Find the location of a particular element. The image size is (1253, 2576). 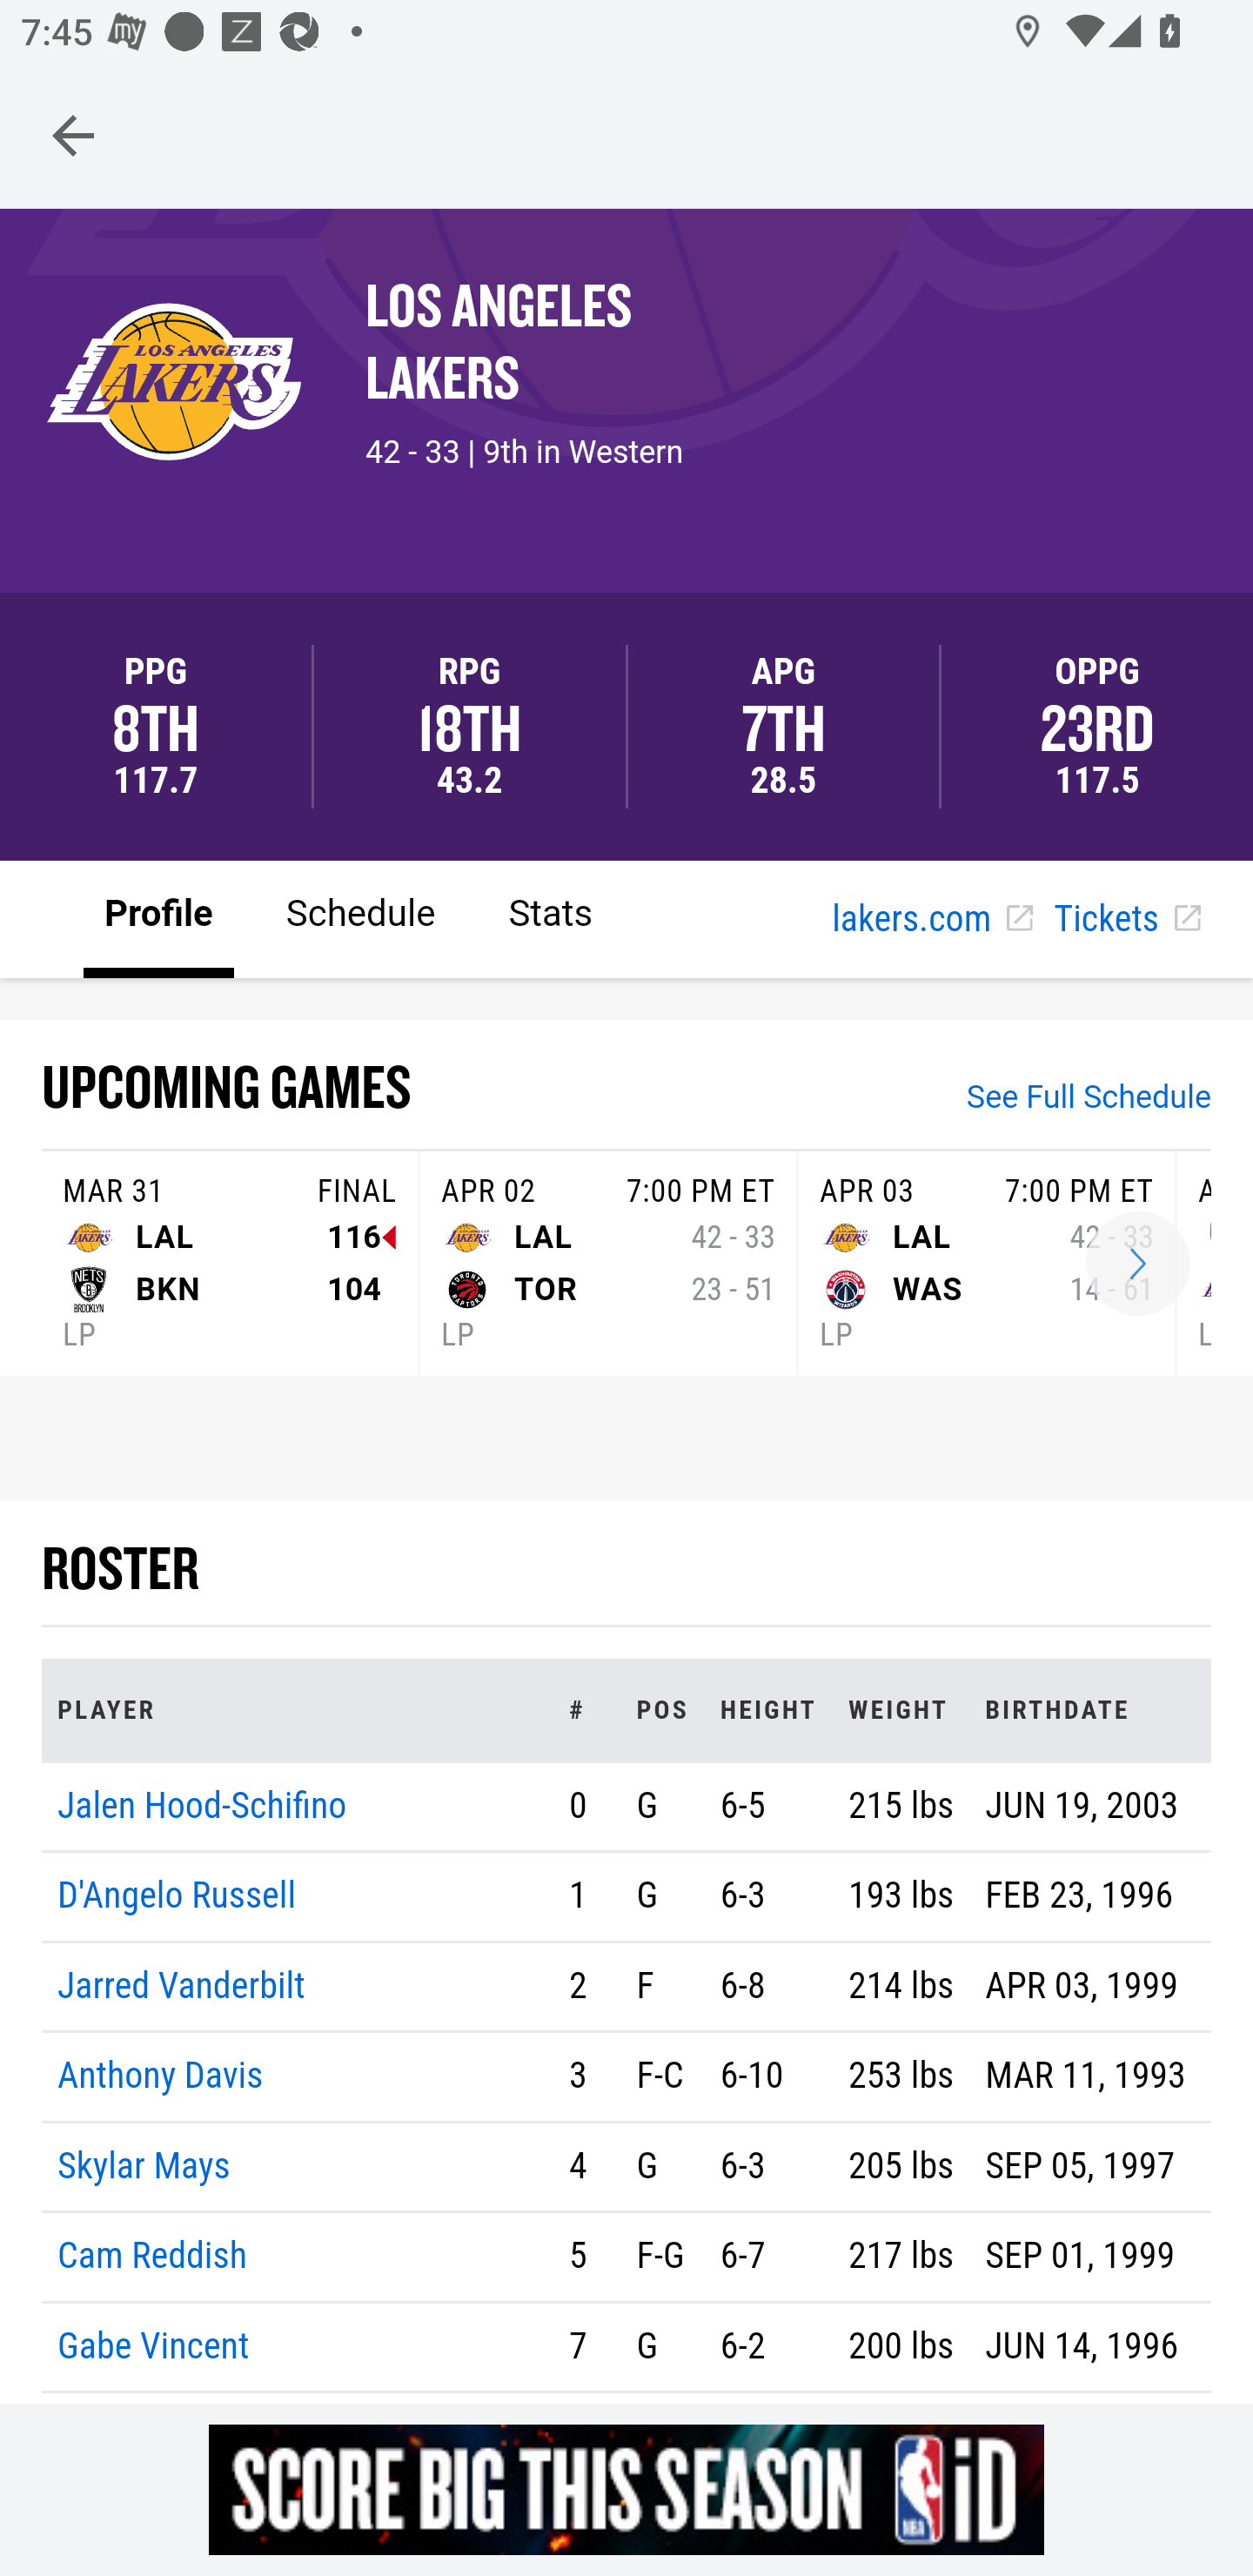

See Full Schedule is located at coordinates (1089, 1100).